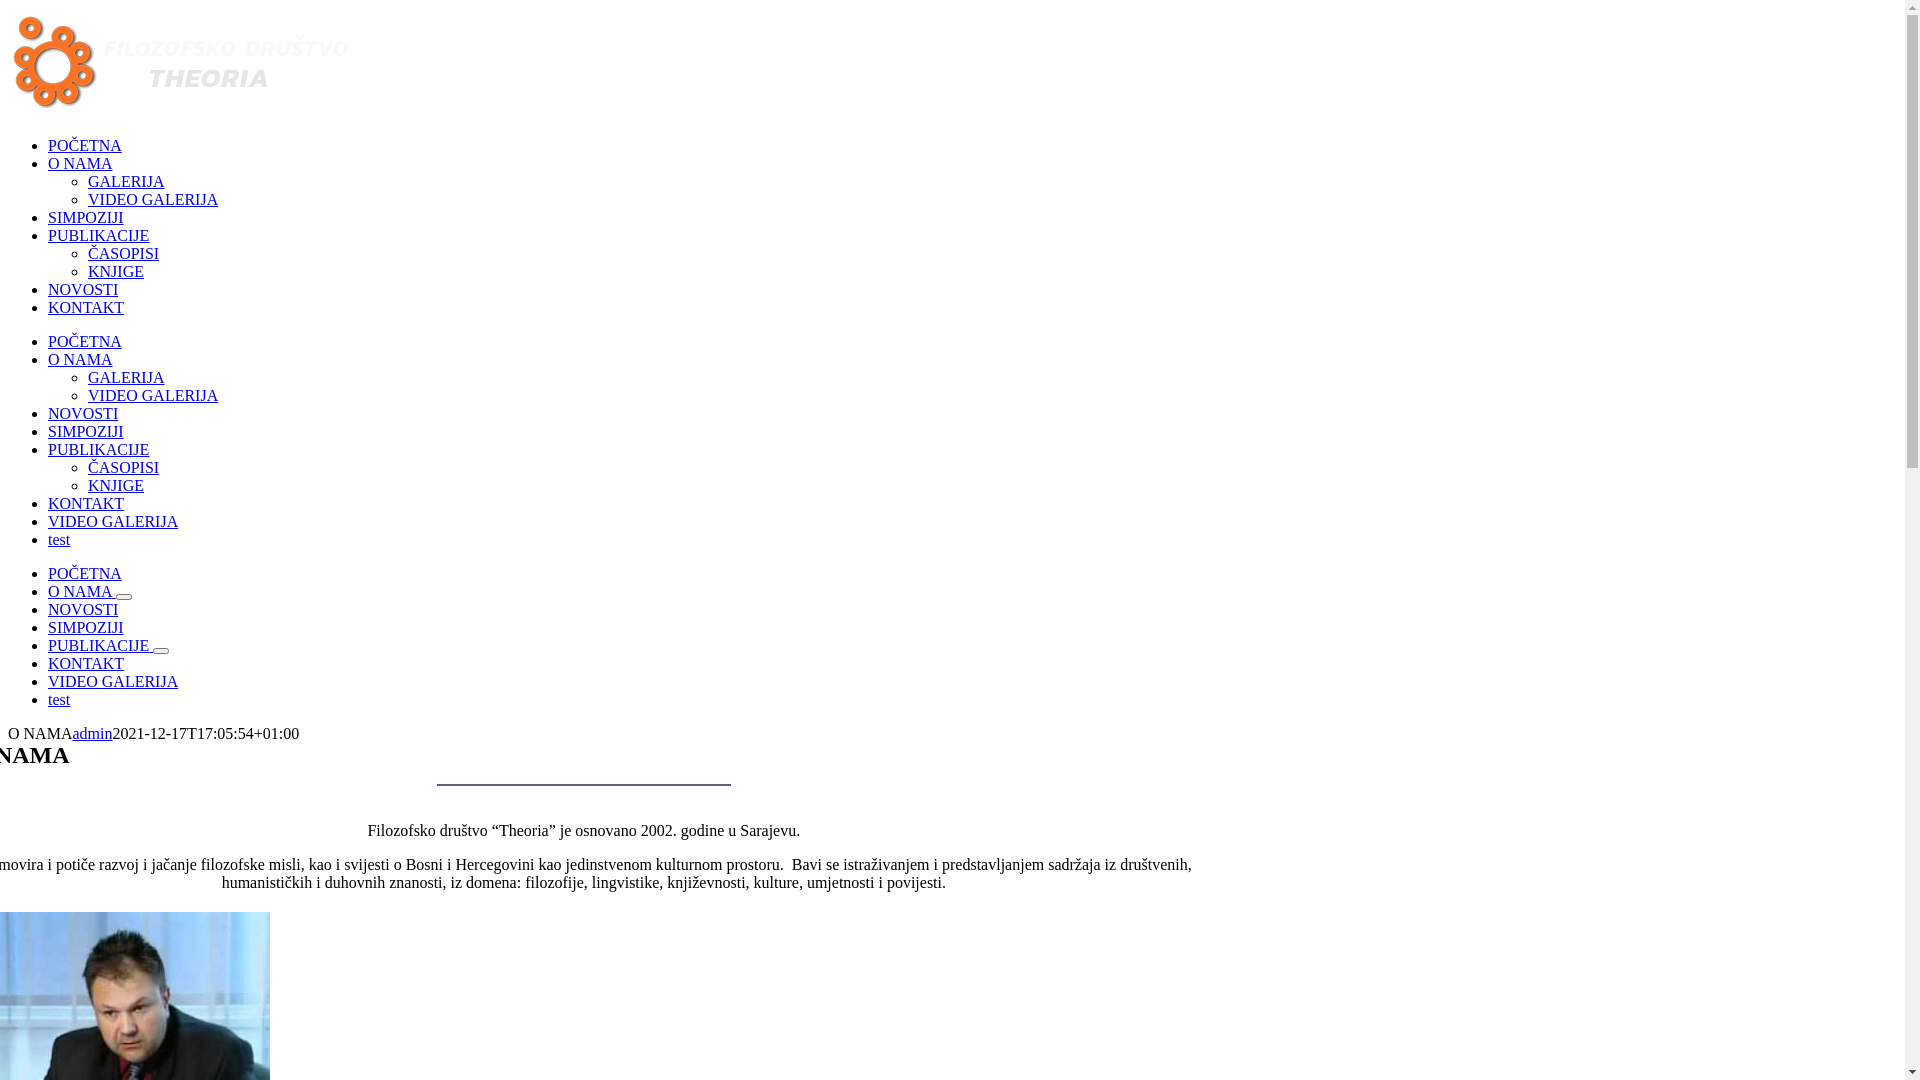 Image resolution: width=1920 pixels, height=1080 pixels. What do you see at coordinates (92, 734) in the screenshot?
I see `admin` at bounding box center [92, 734].